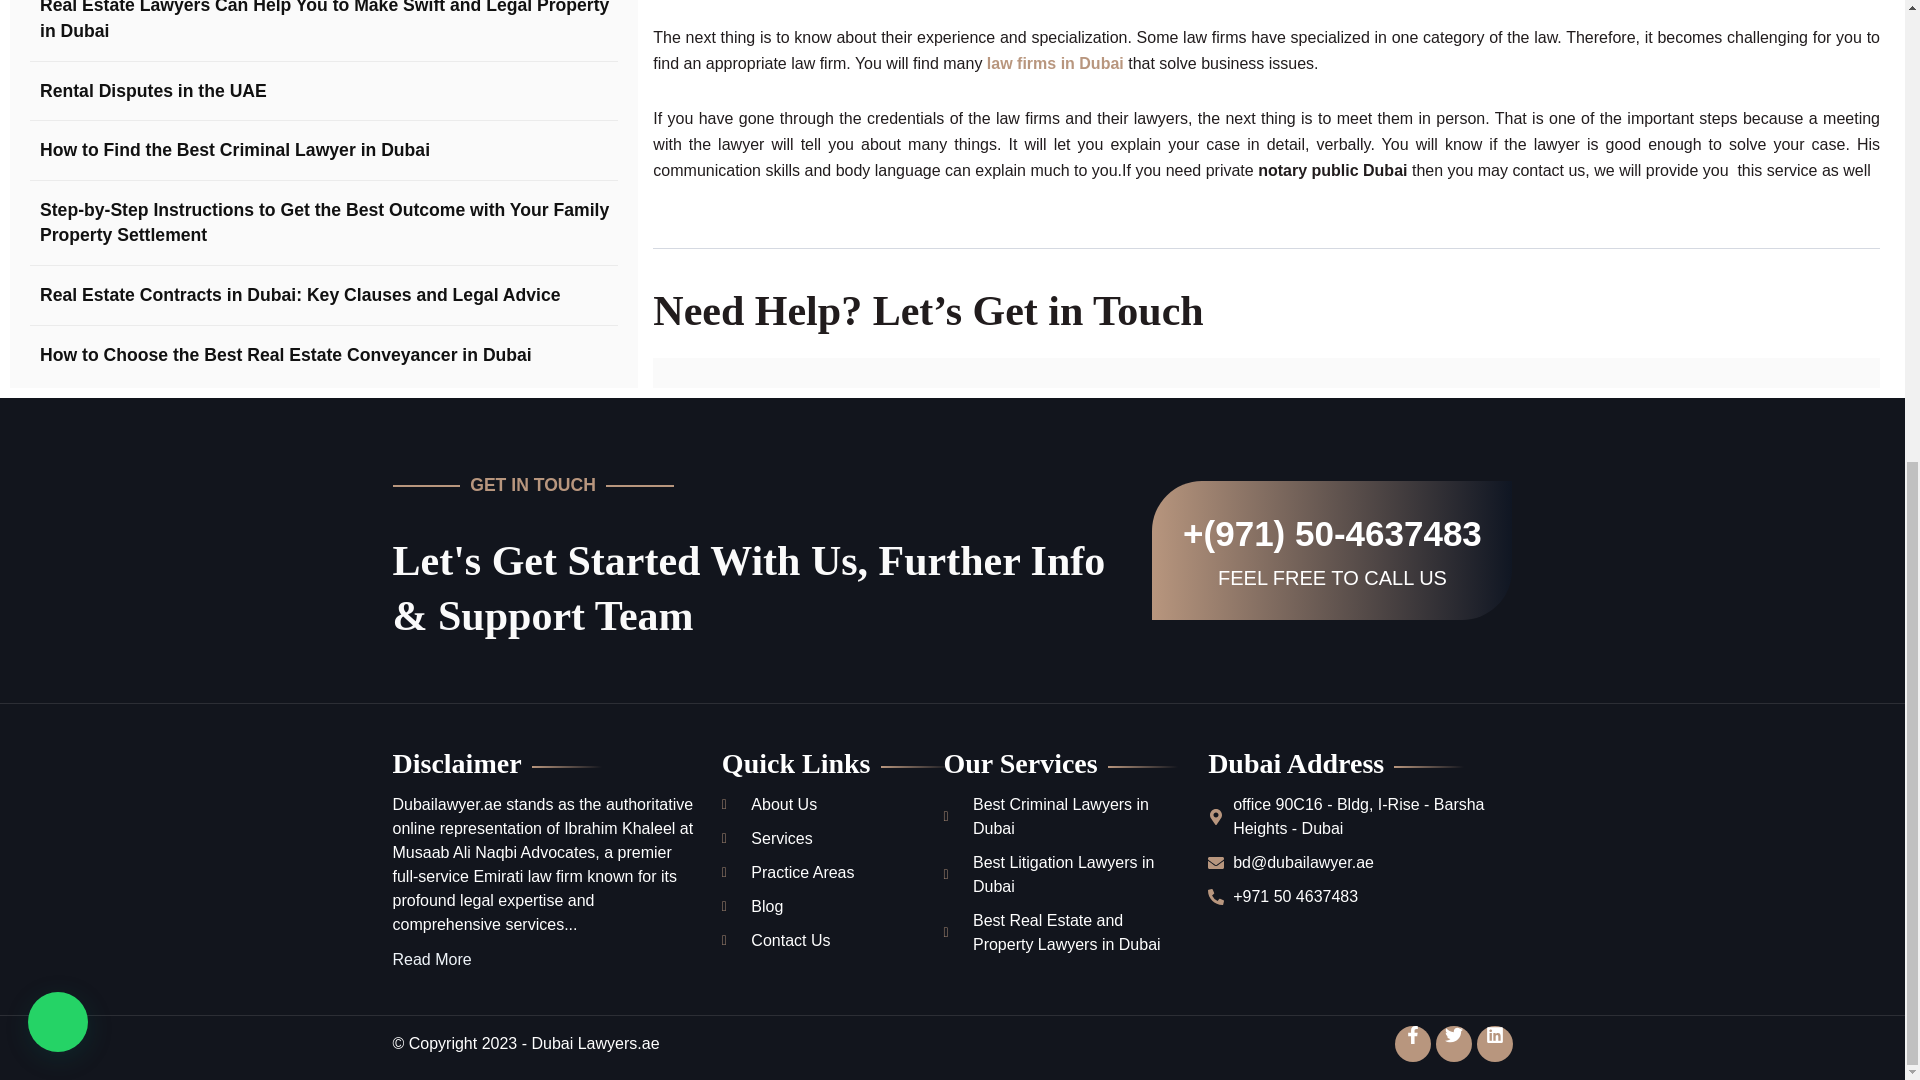  What do you see at coordinates (148, 63) in the screenshot?
I see `Rental Disputes in the UAE` at bounding box center [148, 63].